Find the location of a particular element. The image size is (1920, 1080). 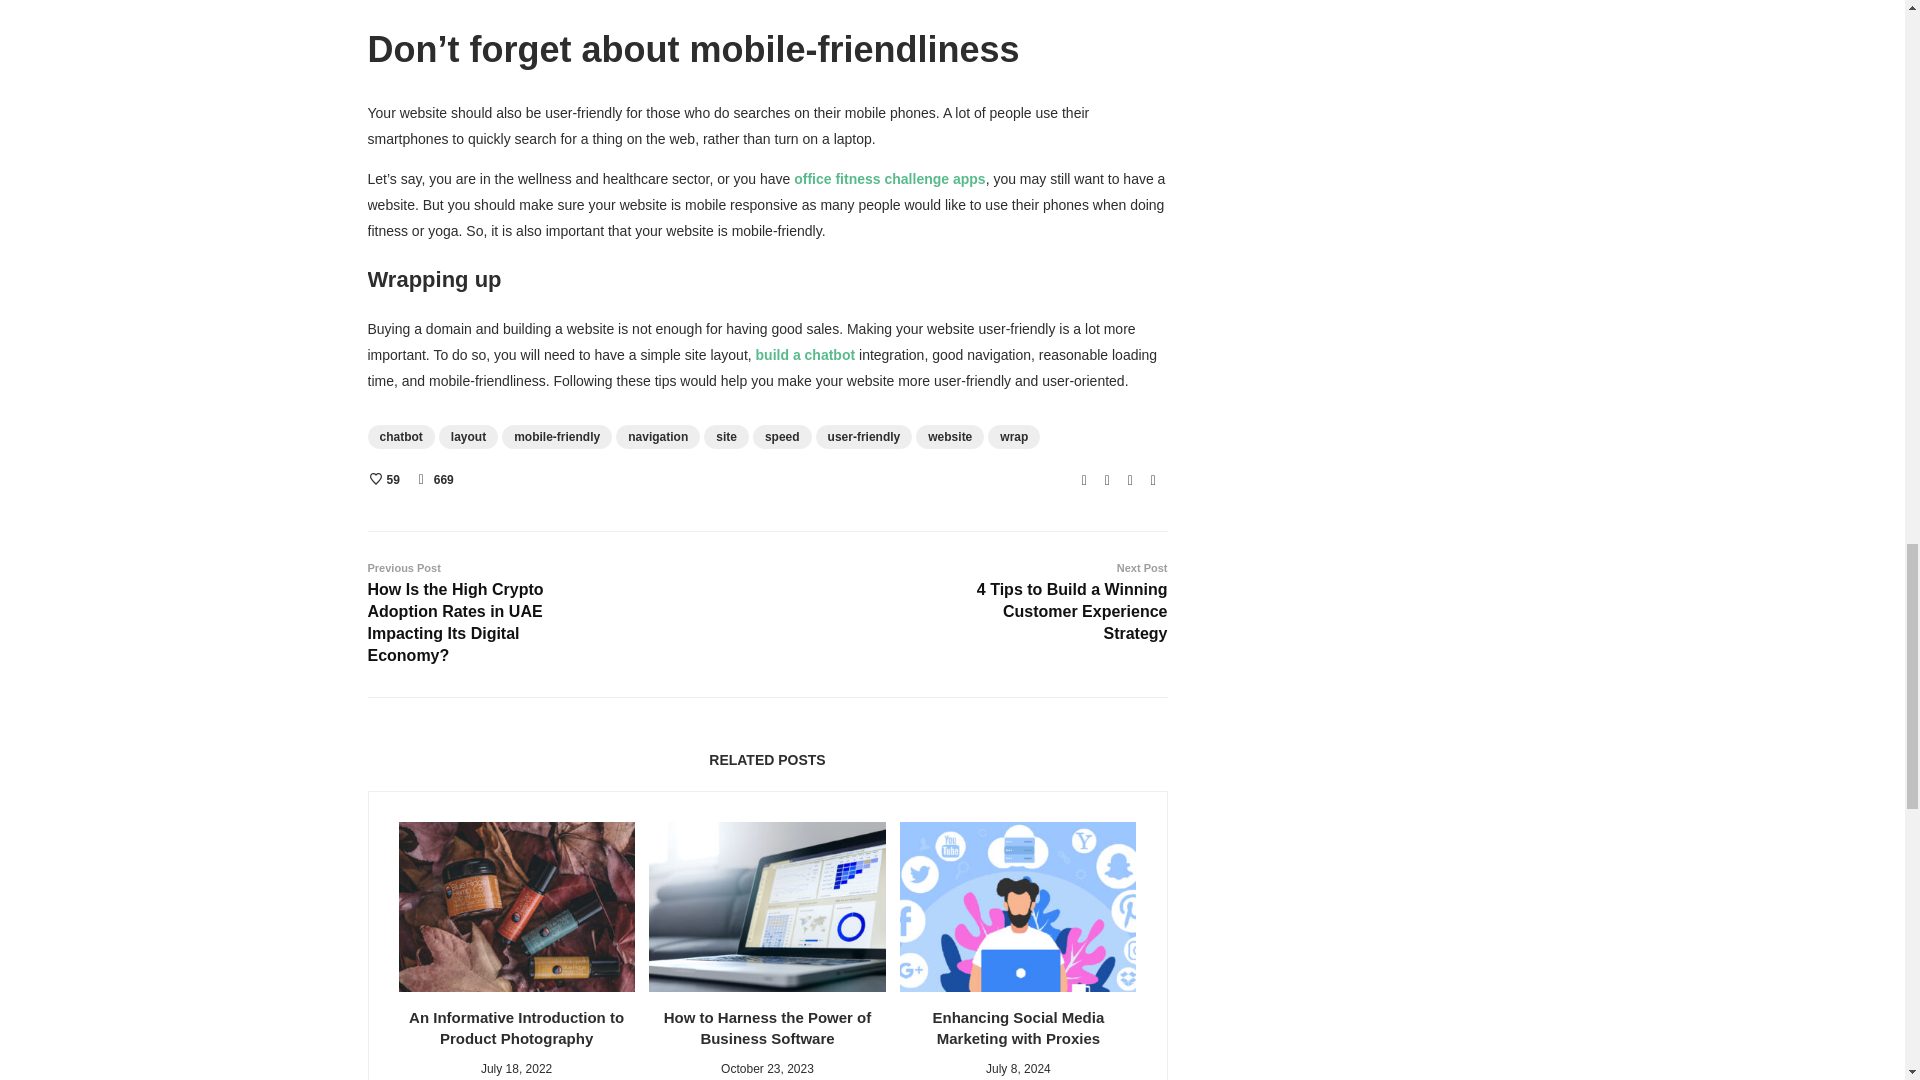

669 is located at coordinates (443, 480).